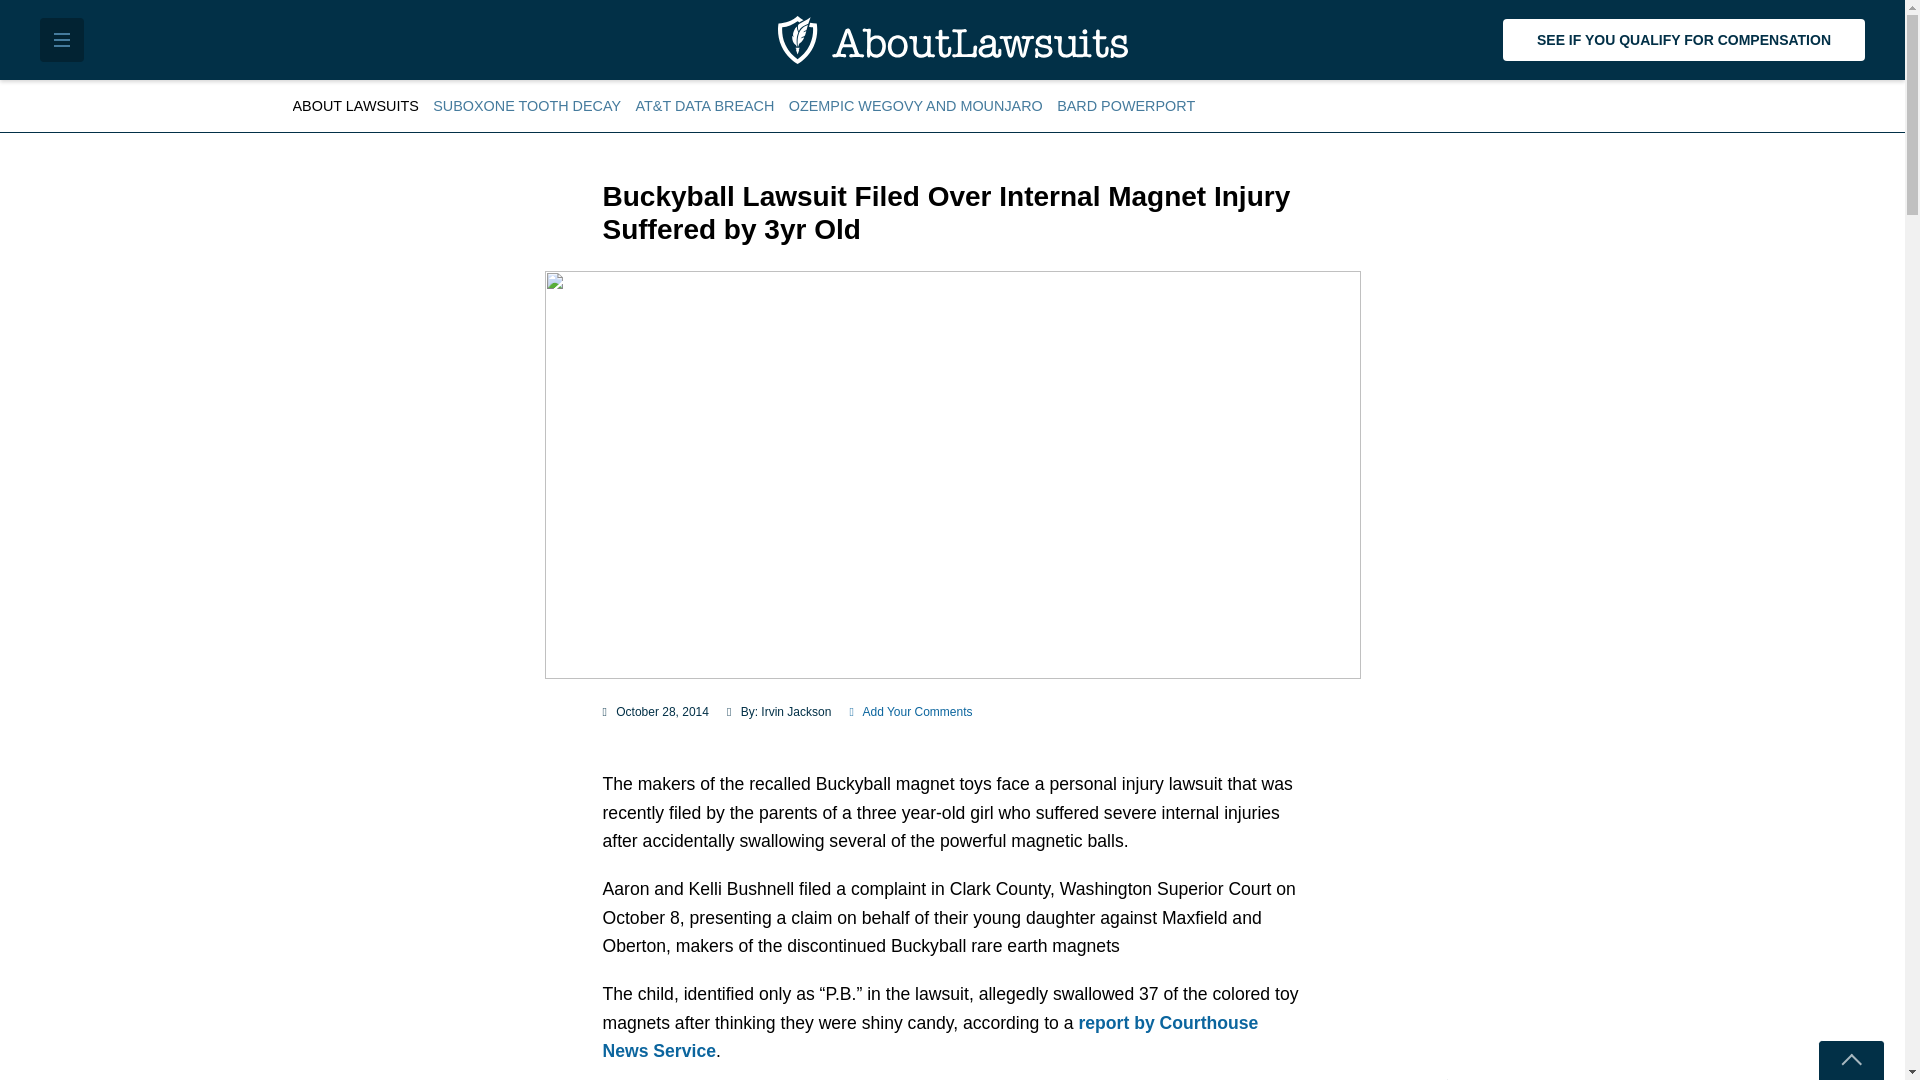  I want to click on Add Your Comments, so click(910, 712).